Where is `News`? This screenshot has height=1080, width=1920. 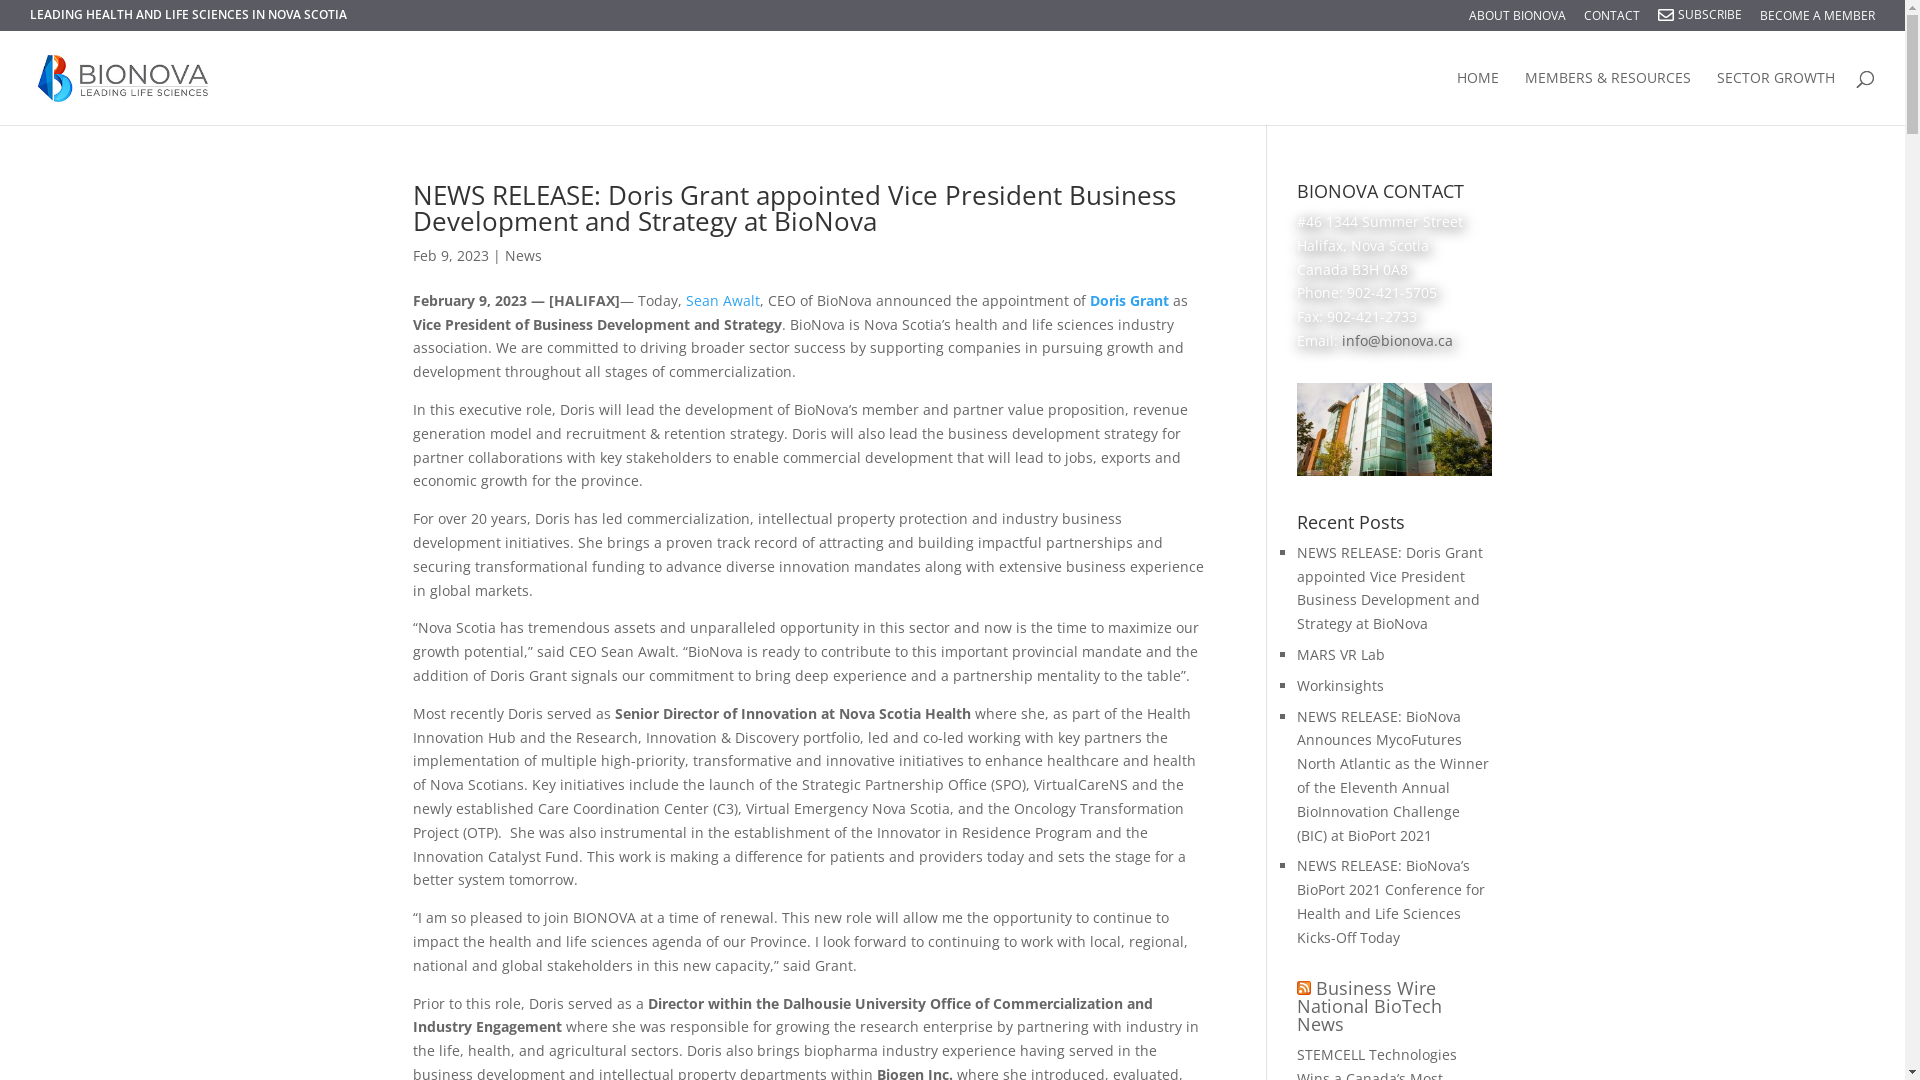
News is located at coordinates (522, 256).